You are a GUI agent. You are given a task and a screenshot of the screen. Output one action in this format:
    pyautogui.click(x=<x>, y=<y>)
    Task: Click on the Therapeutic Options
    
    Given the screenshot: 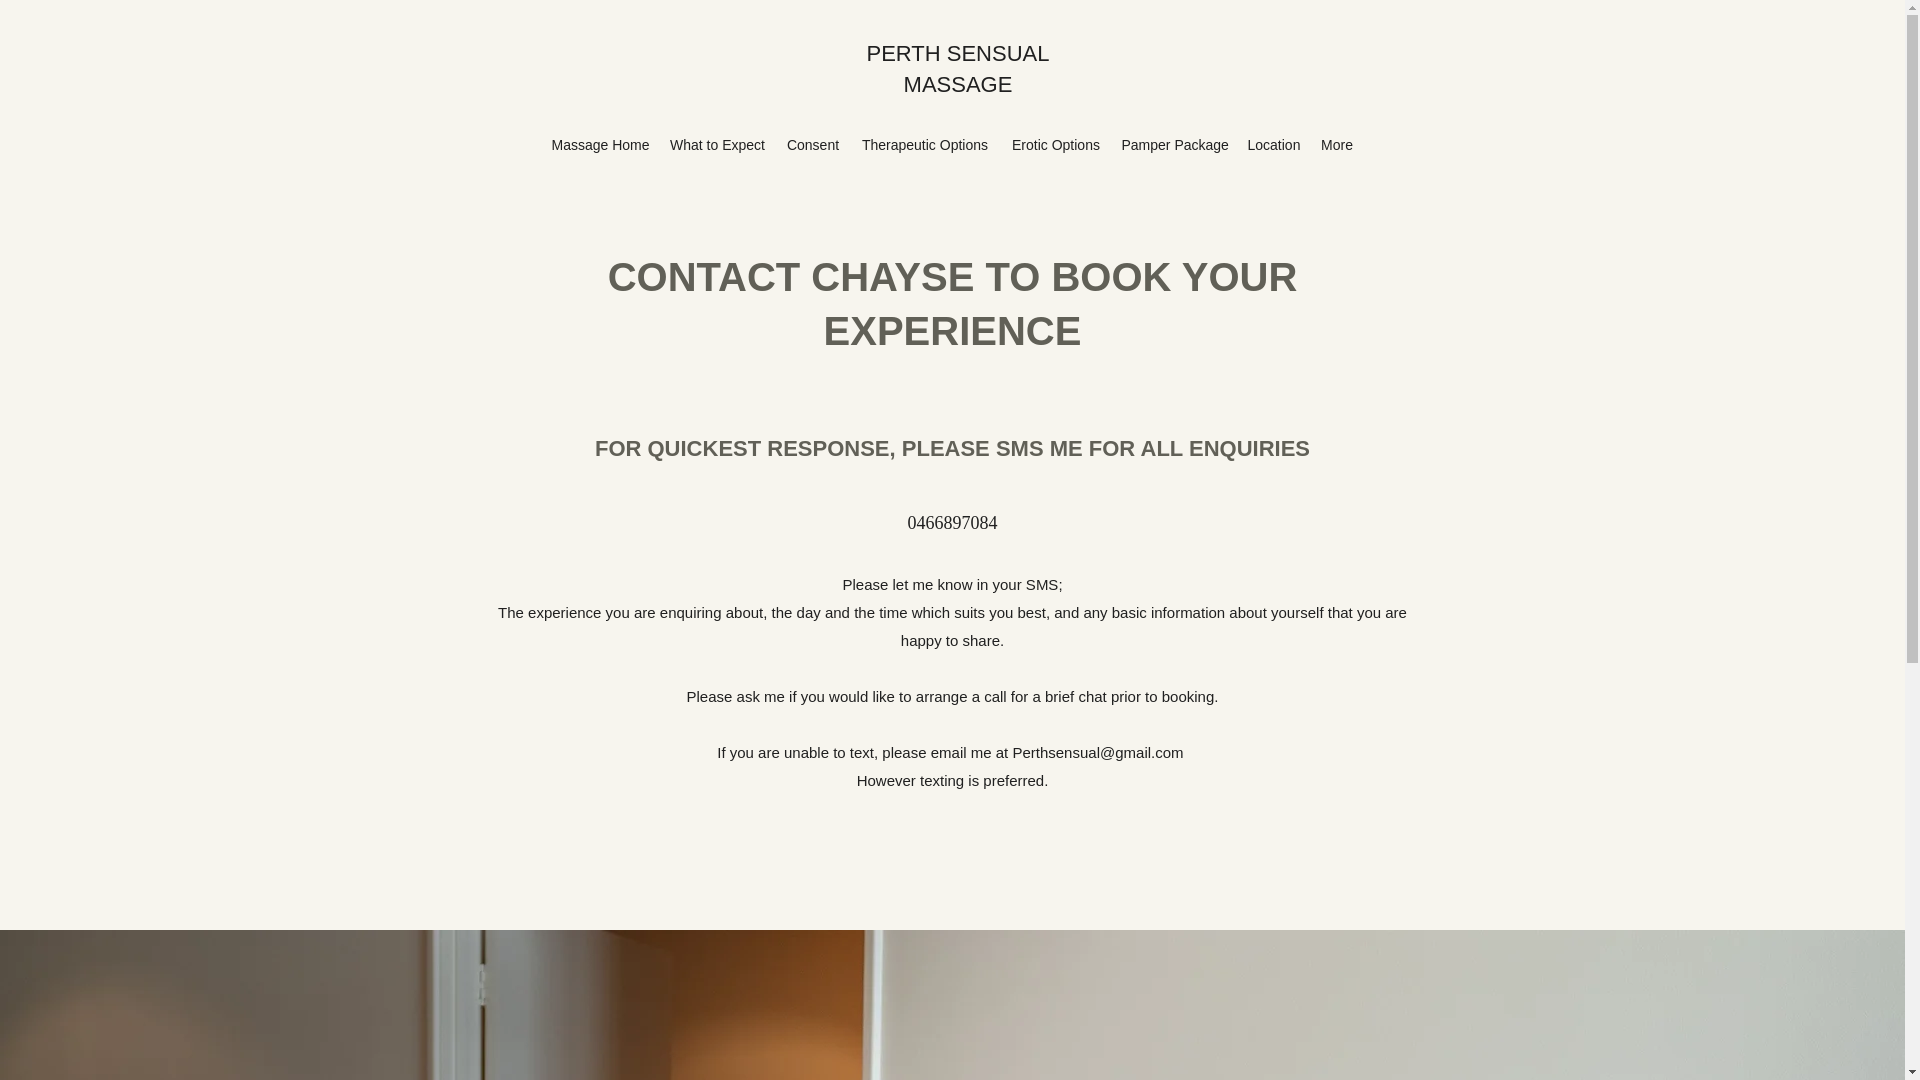 What is the action you would take?
    pyautogui.click(x=924, y=144)
    